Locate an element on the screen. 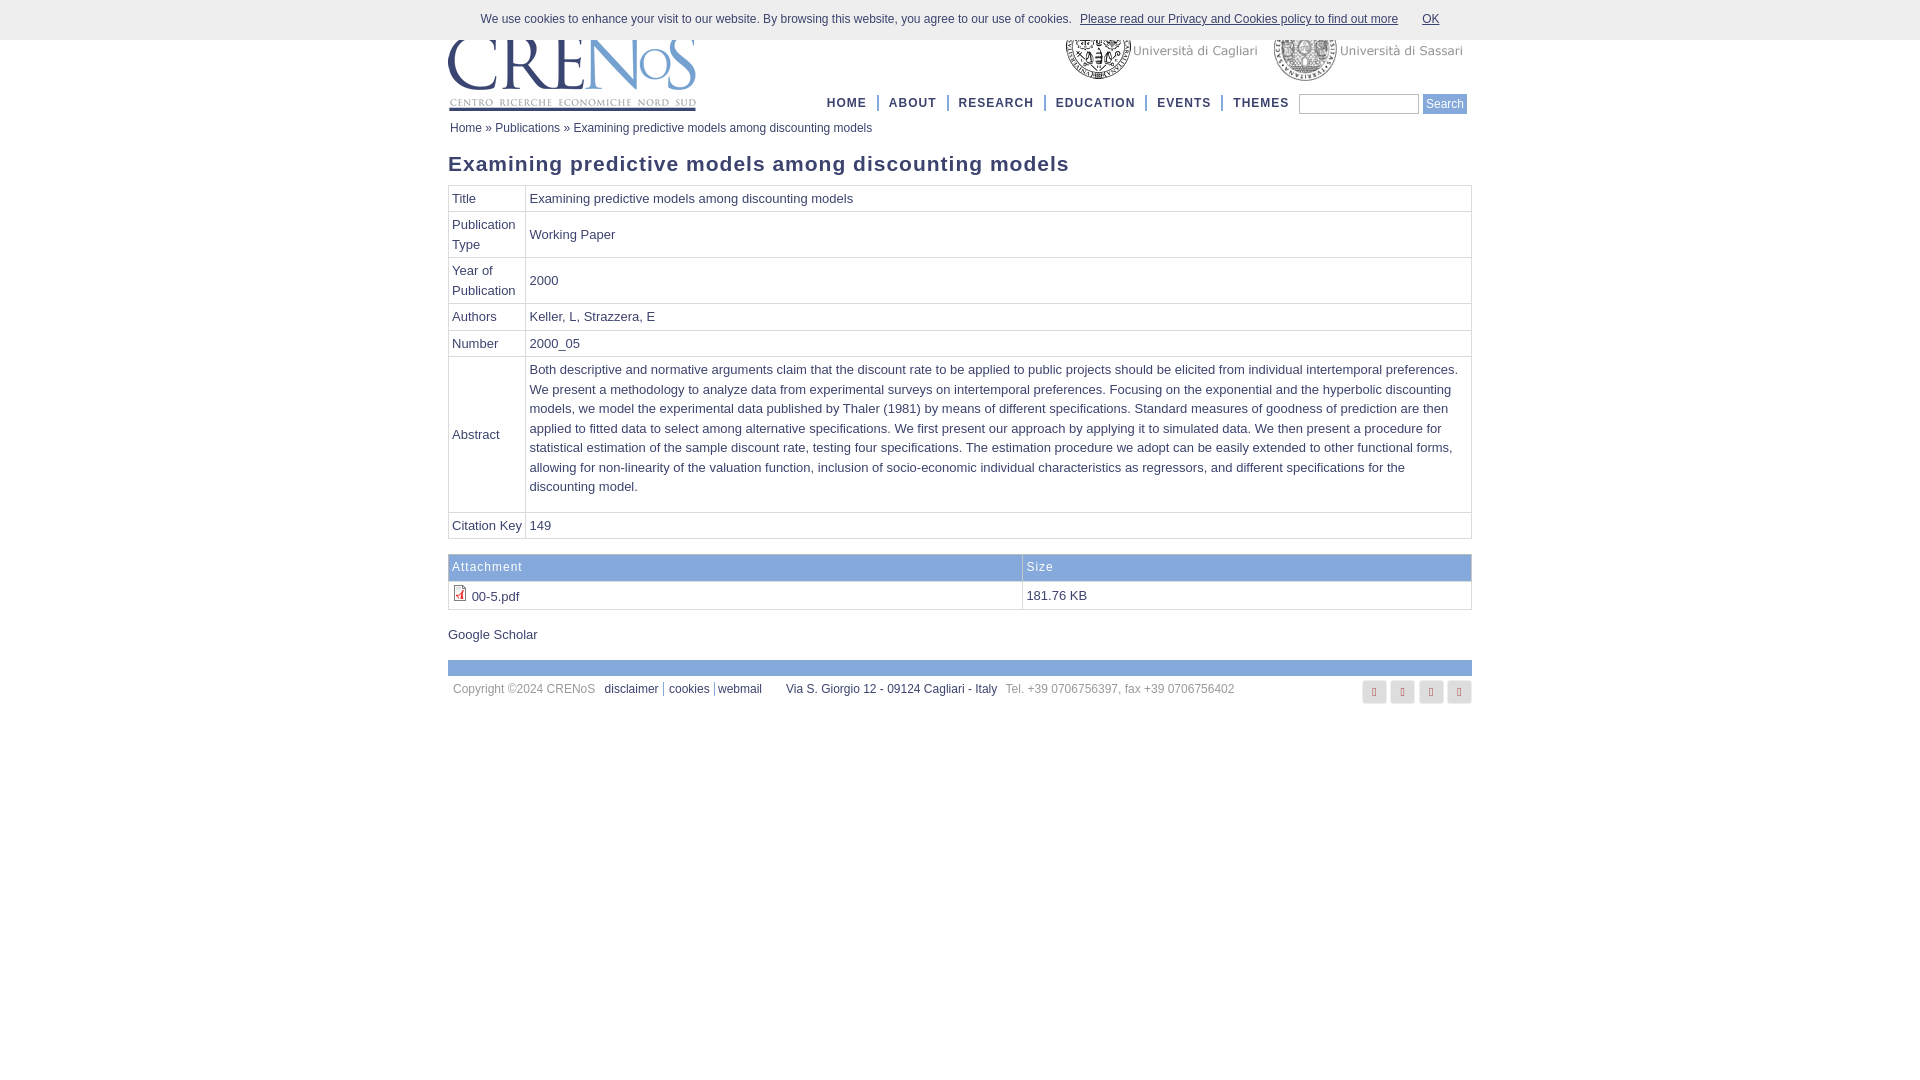  EVENTS is located at coordinates (1184, 102).